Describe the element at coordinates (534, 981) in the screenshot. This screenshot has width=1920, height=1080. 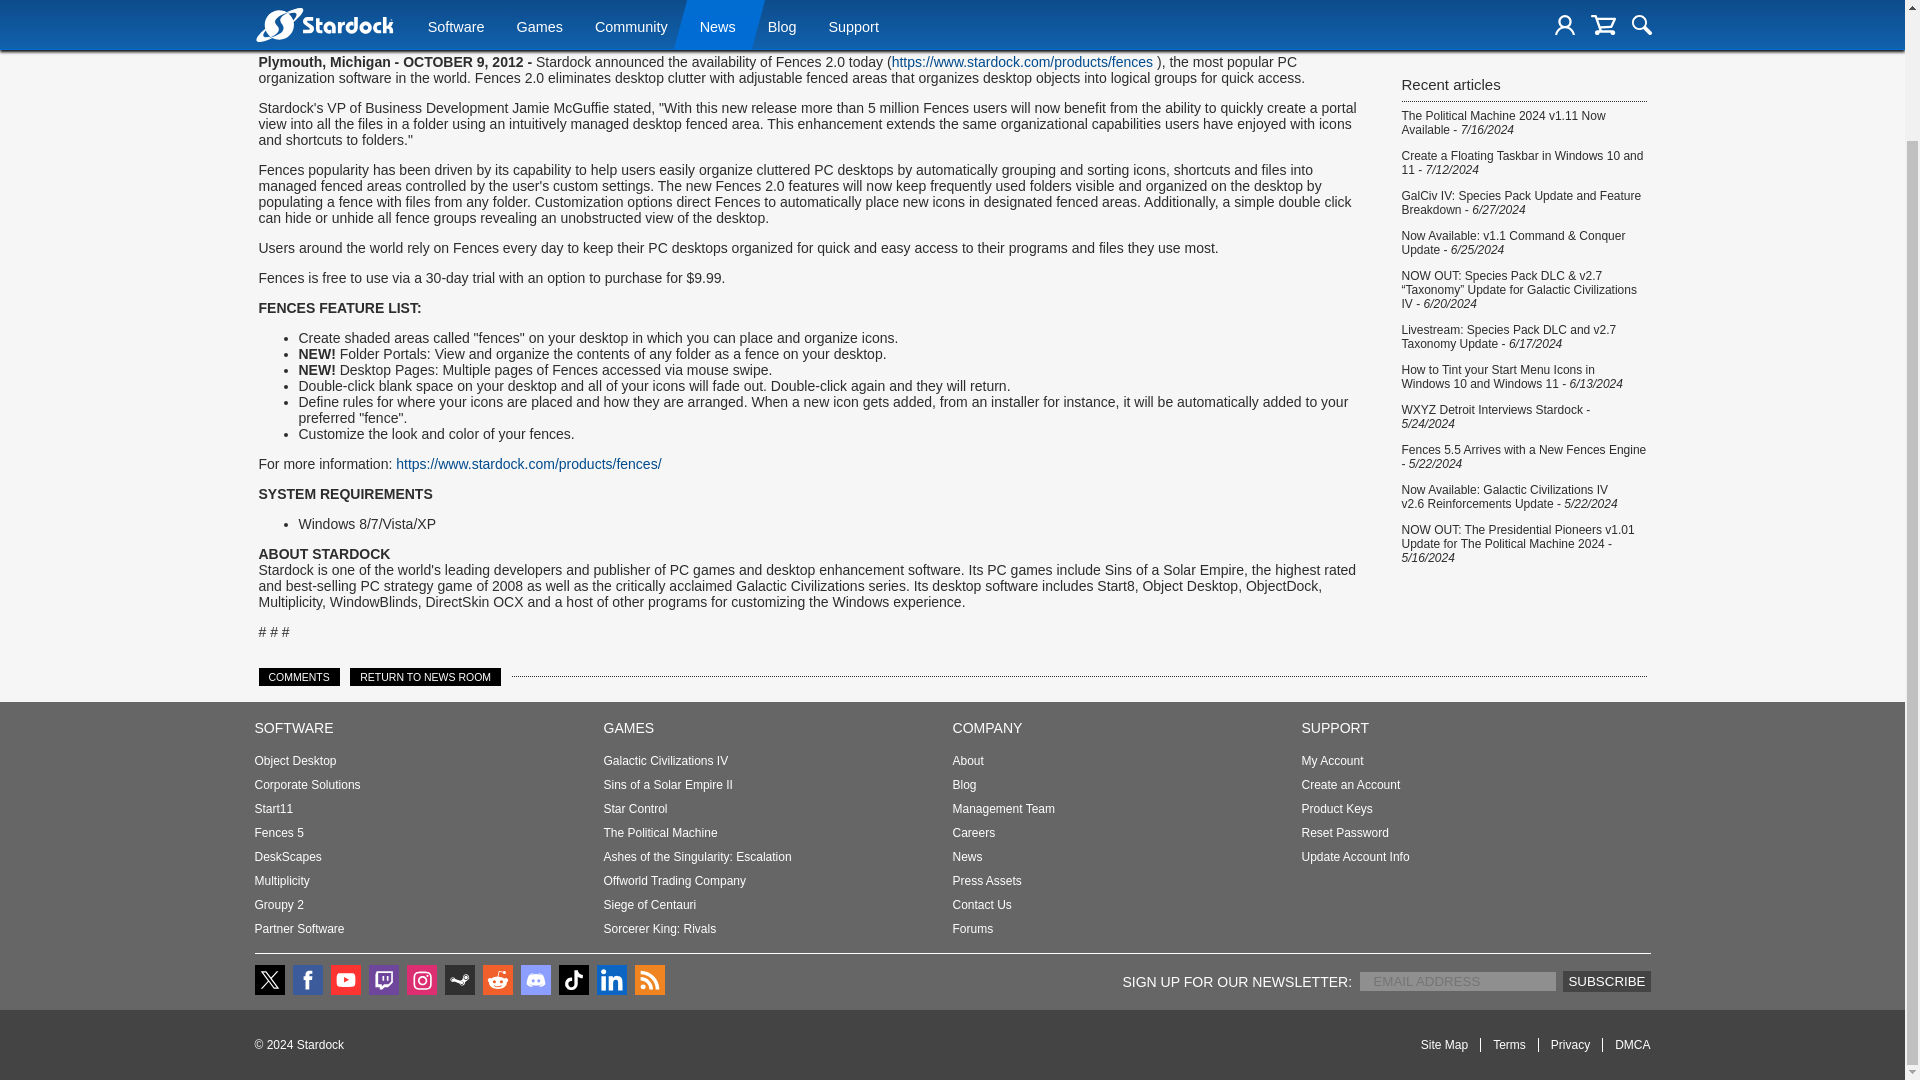
I see `Stardock at Discord` at that location.